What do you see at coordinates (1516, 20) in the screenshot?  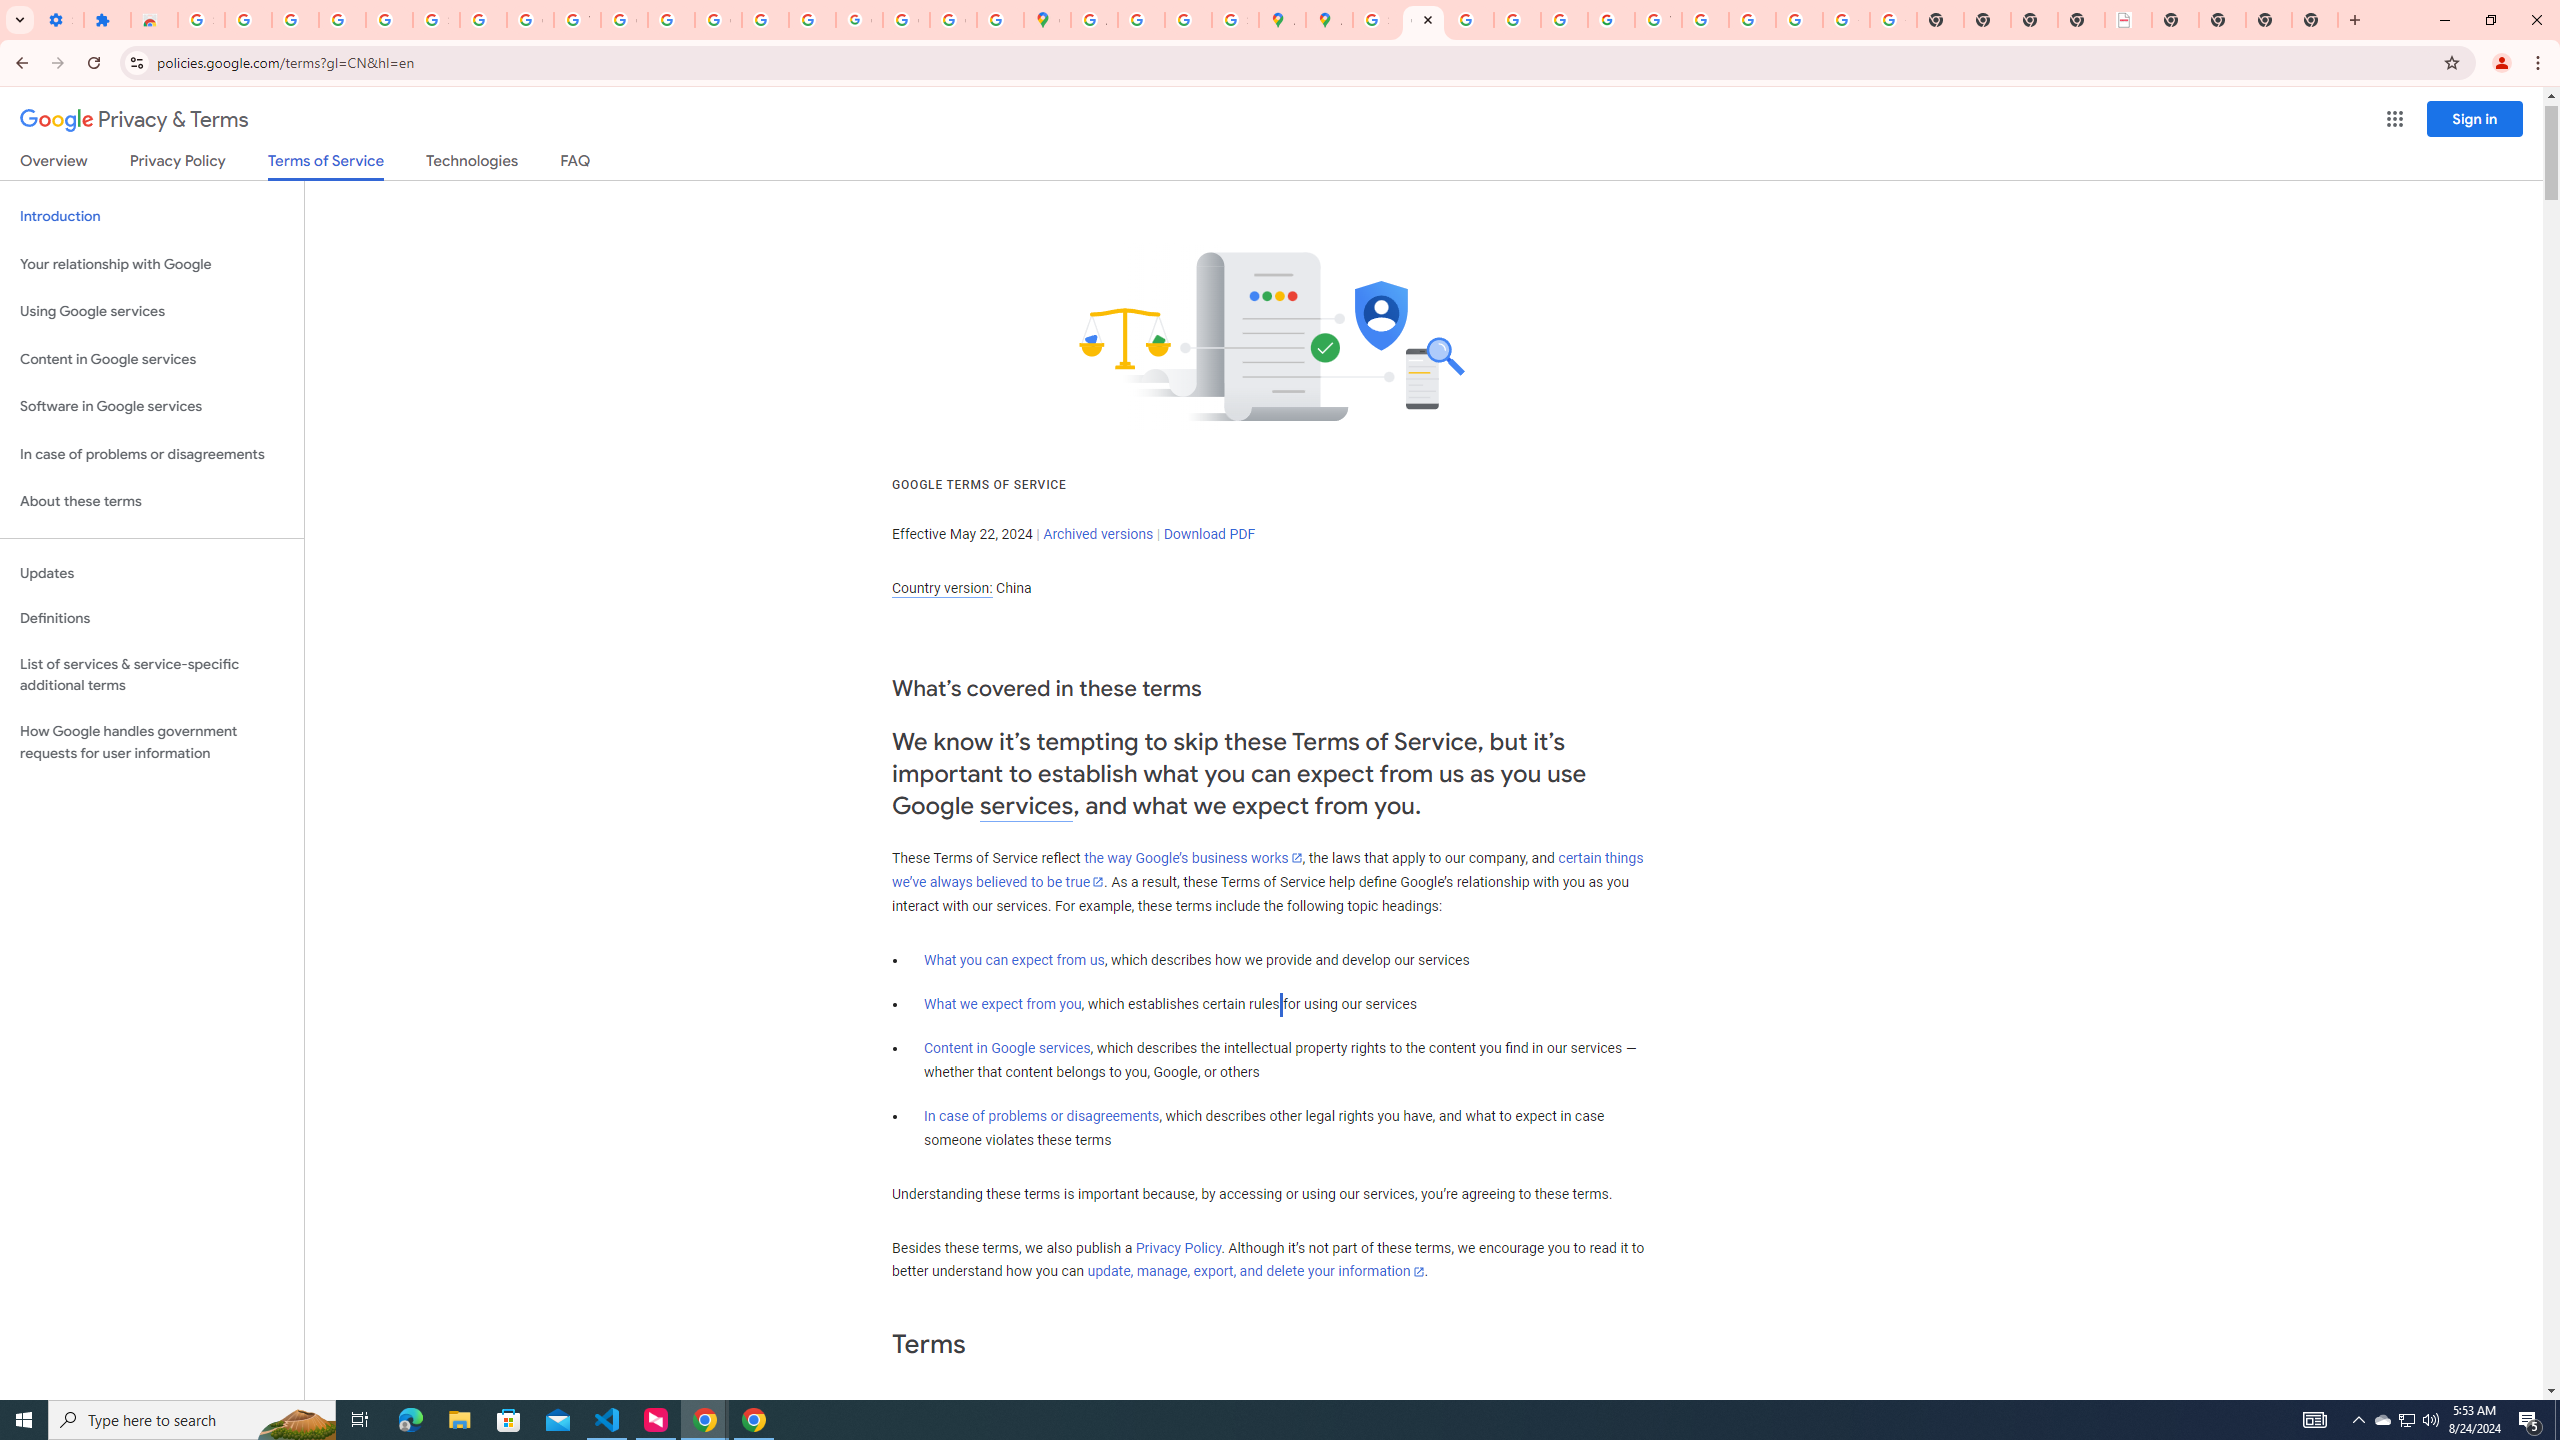 I see `Privacy Help Center - Policies Help` at bounding box center [1516, 20].